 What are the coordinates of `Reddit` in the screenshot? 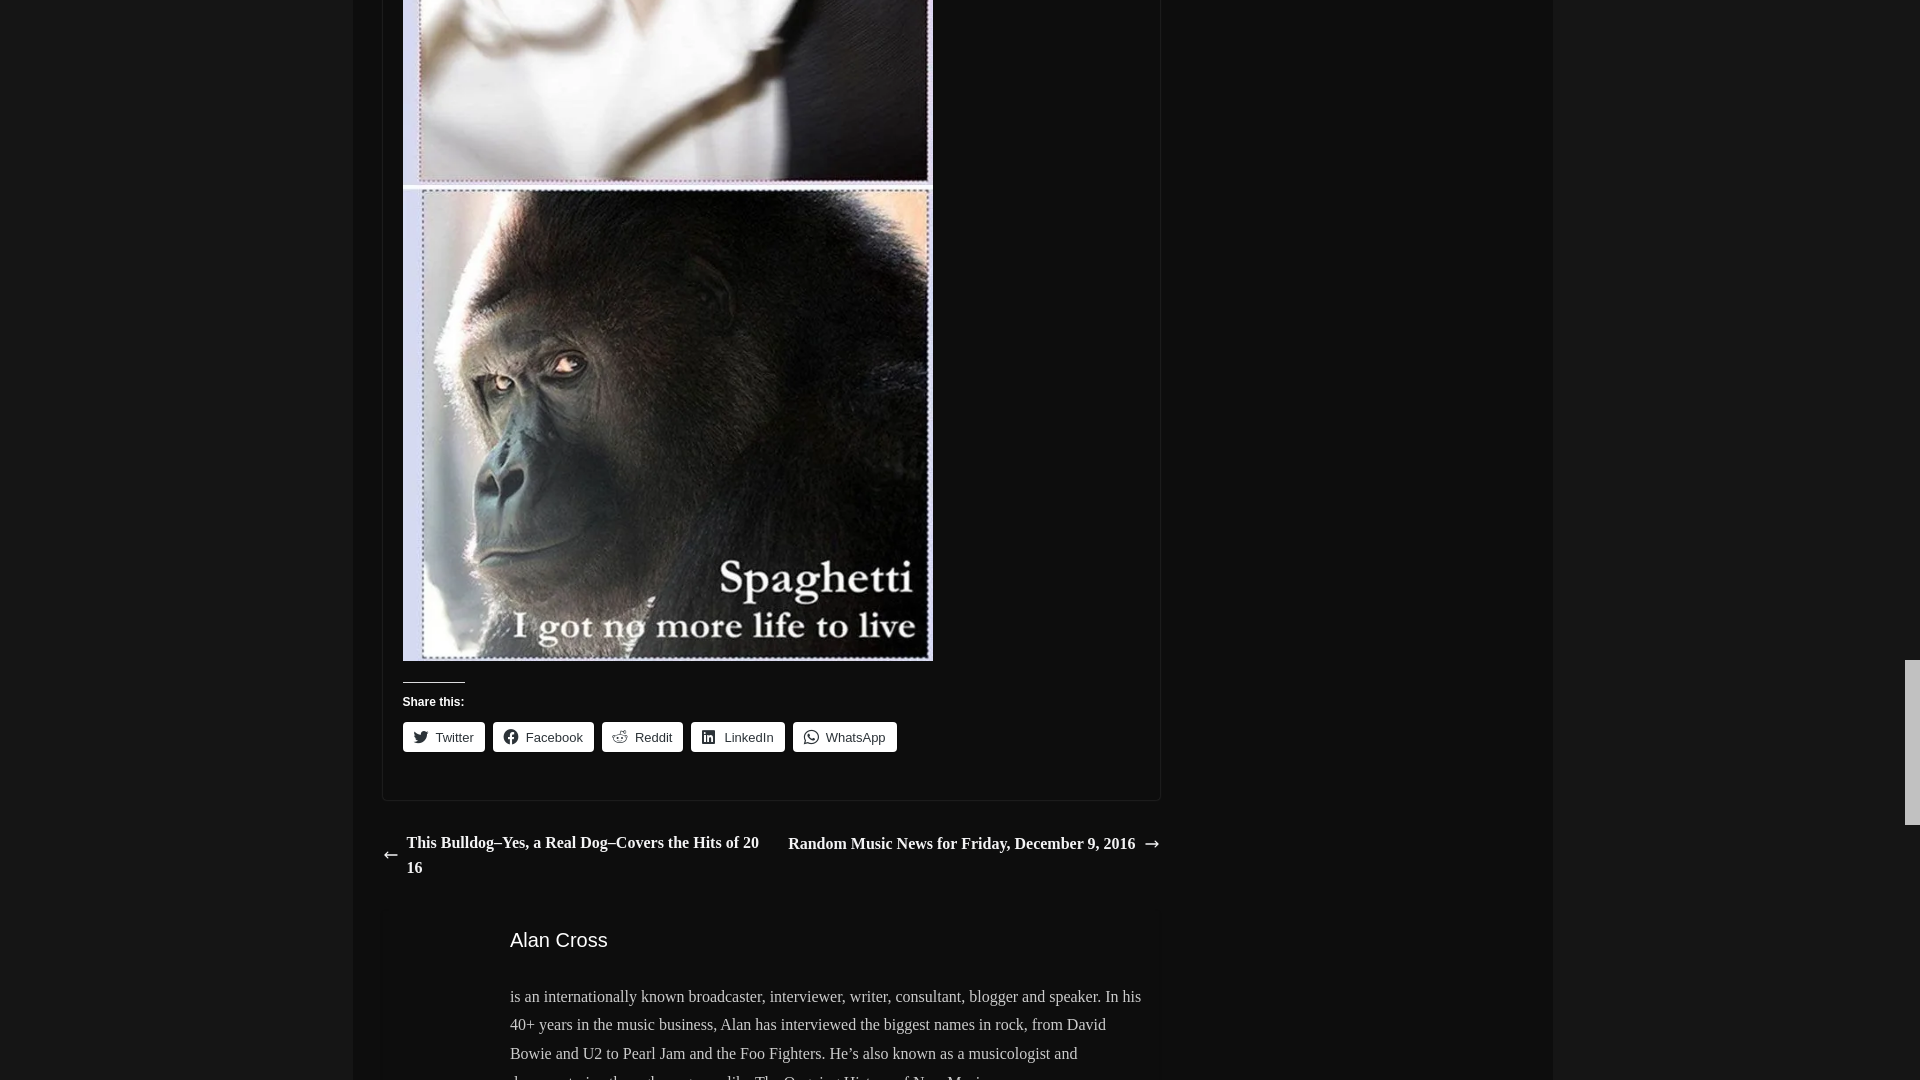 It's located at (642, 736).